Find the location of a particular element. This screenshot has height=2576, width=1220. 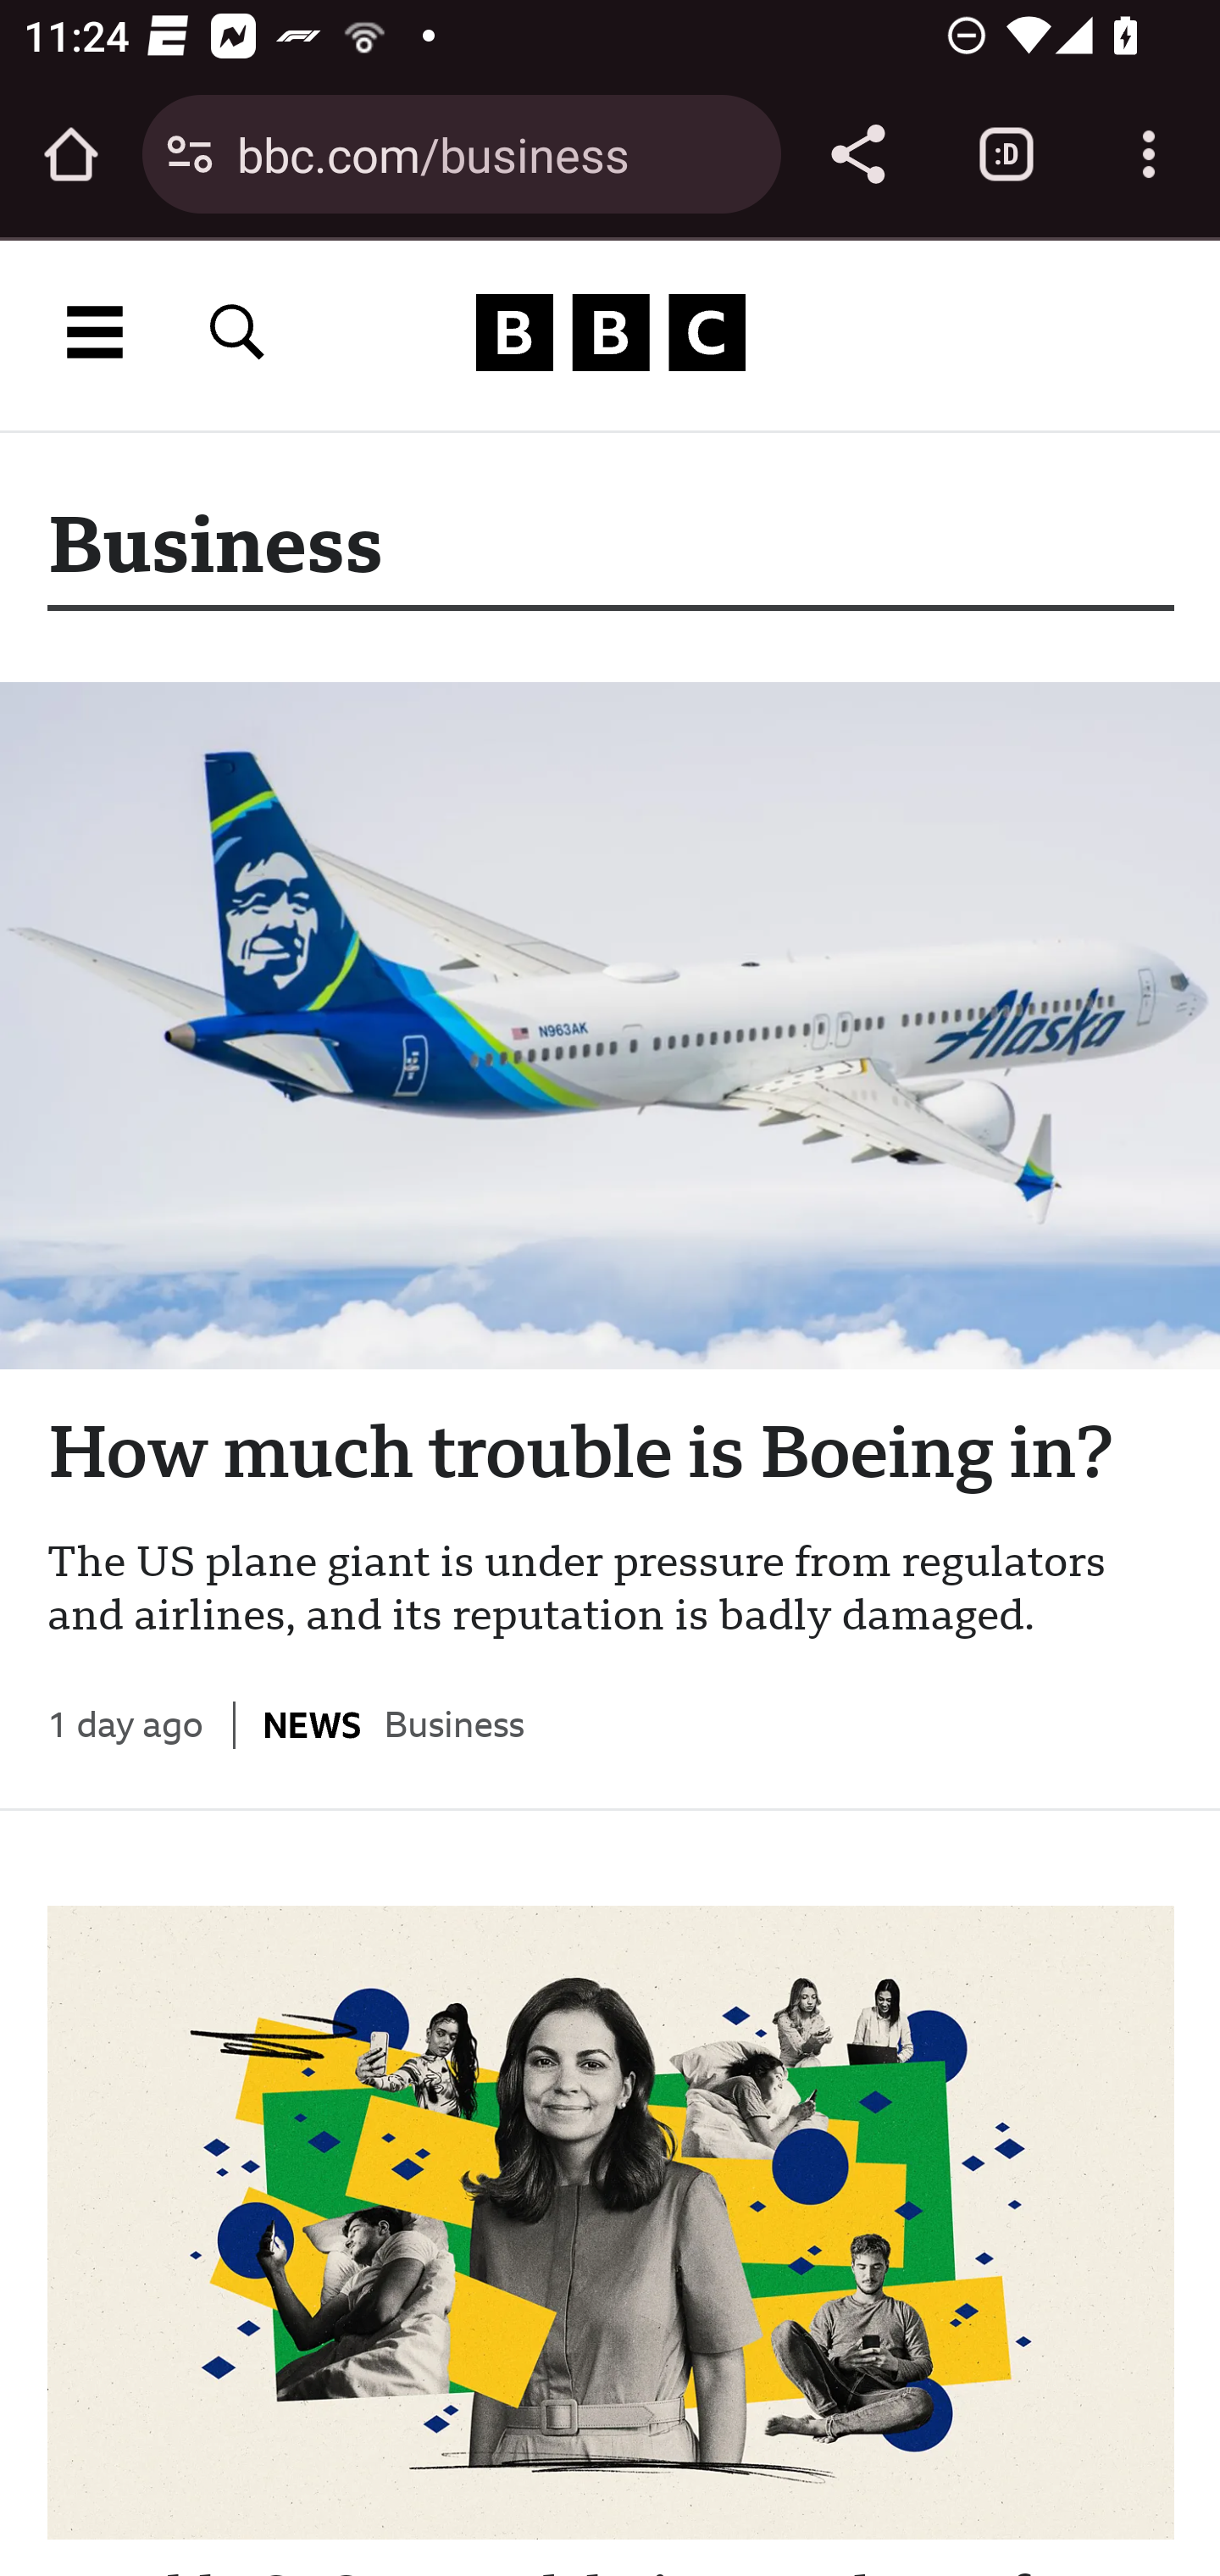

Connection is secure is located at coordinates (190, 154).